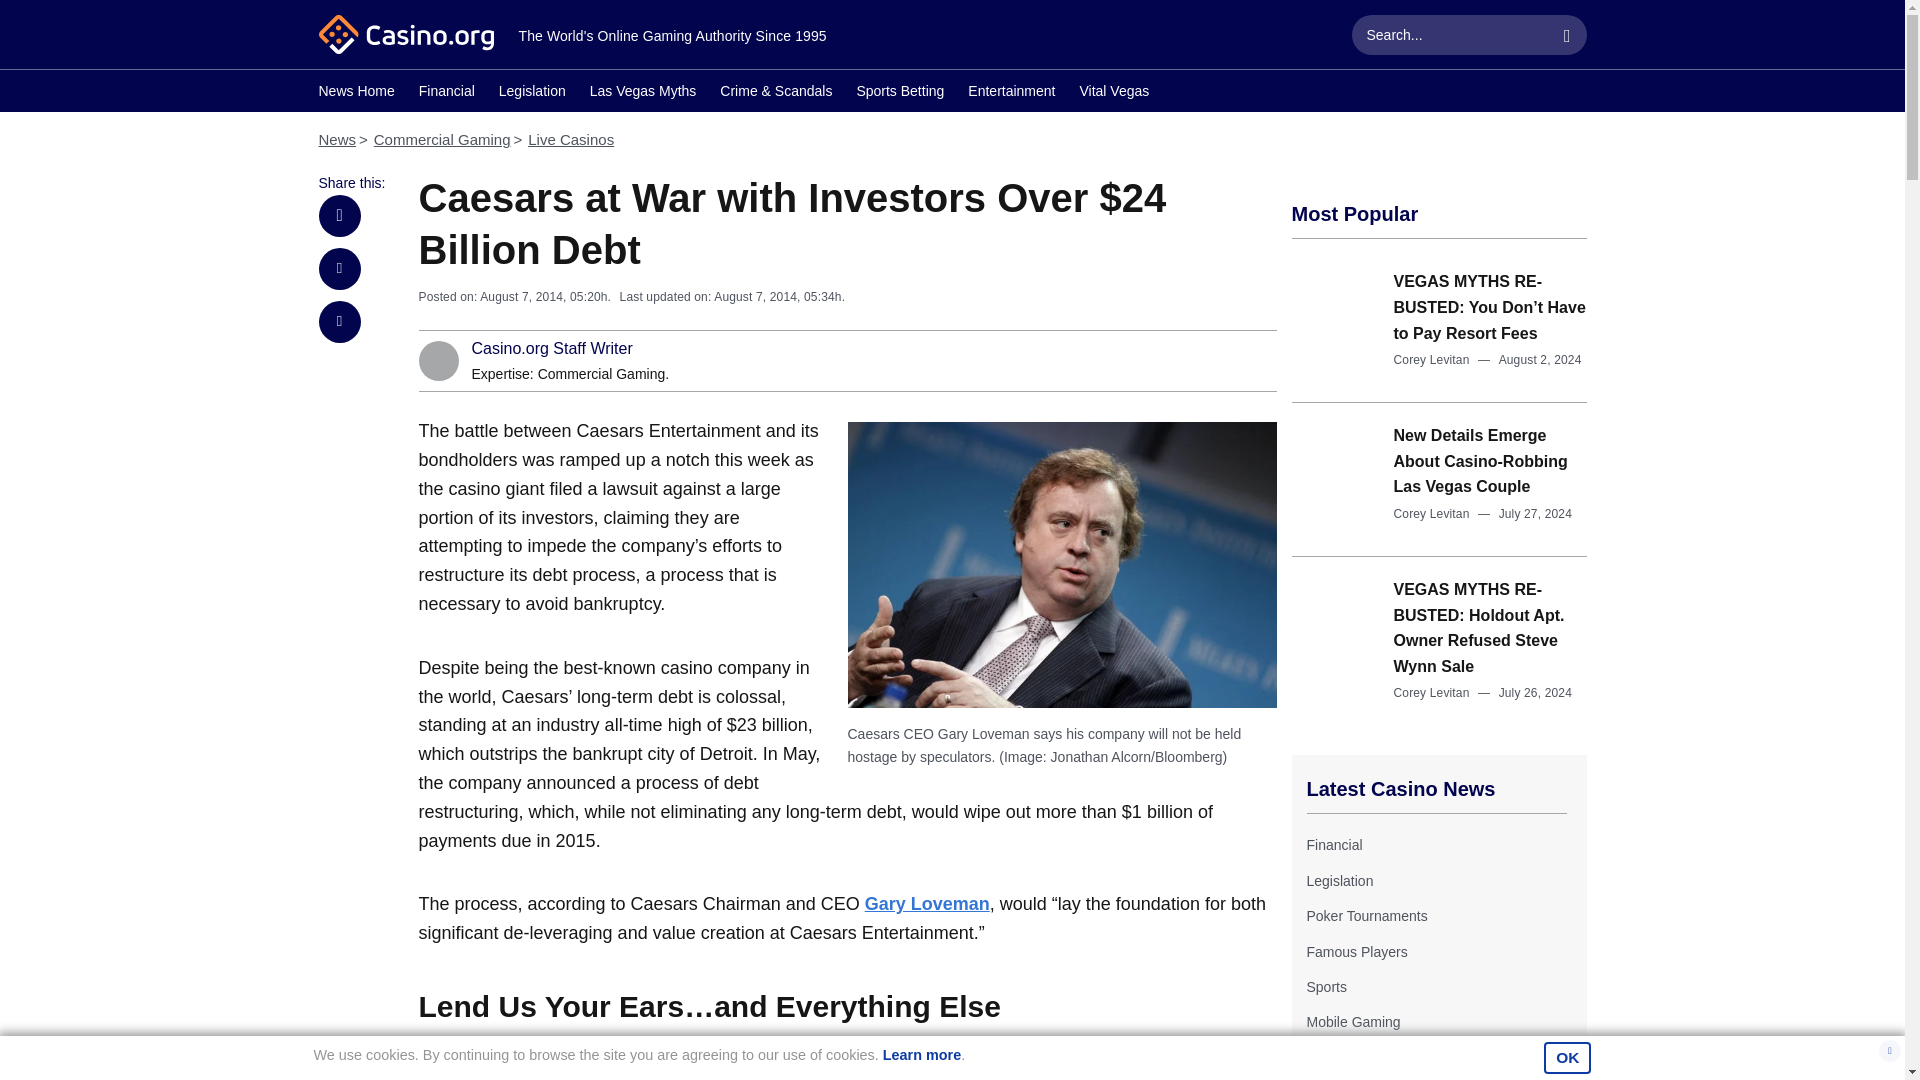 The width and height of the screenshot is (1920, 1080). What do you see at coordinates (1333, 845) in the screenshot?
I see `Financial` at bounding box center [1333, 845].